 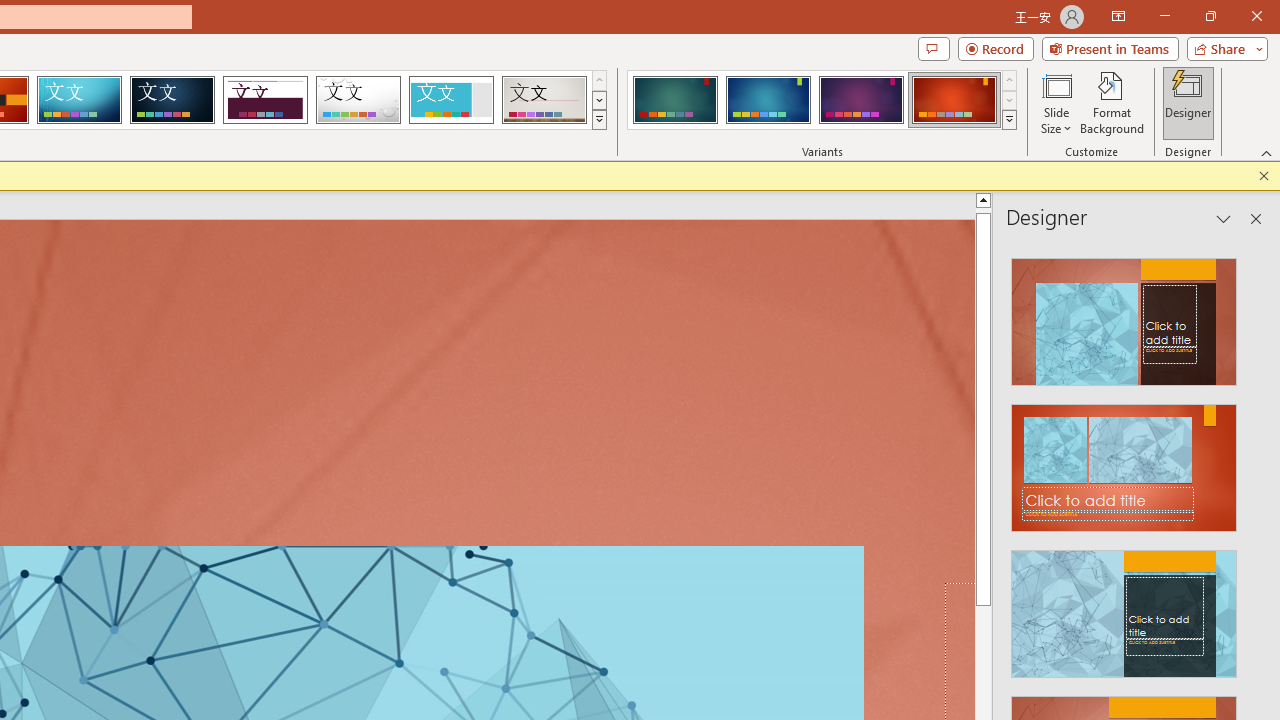 What do you see at coordinates (674, 100) in the screenshot?
I see `Ion Variant 1` at bounding box center [674, 100].